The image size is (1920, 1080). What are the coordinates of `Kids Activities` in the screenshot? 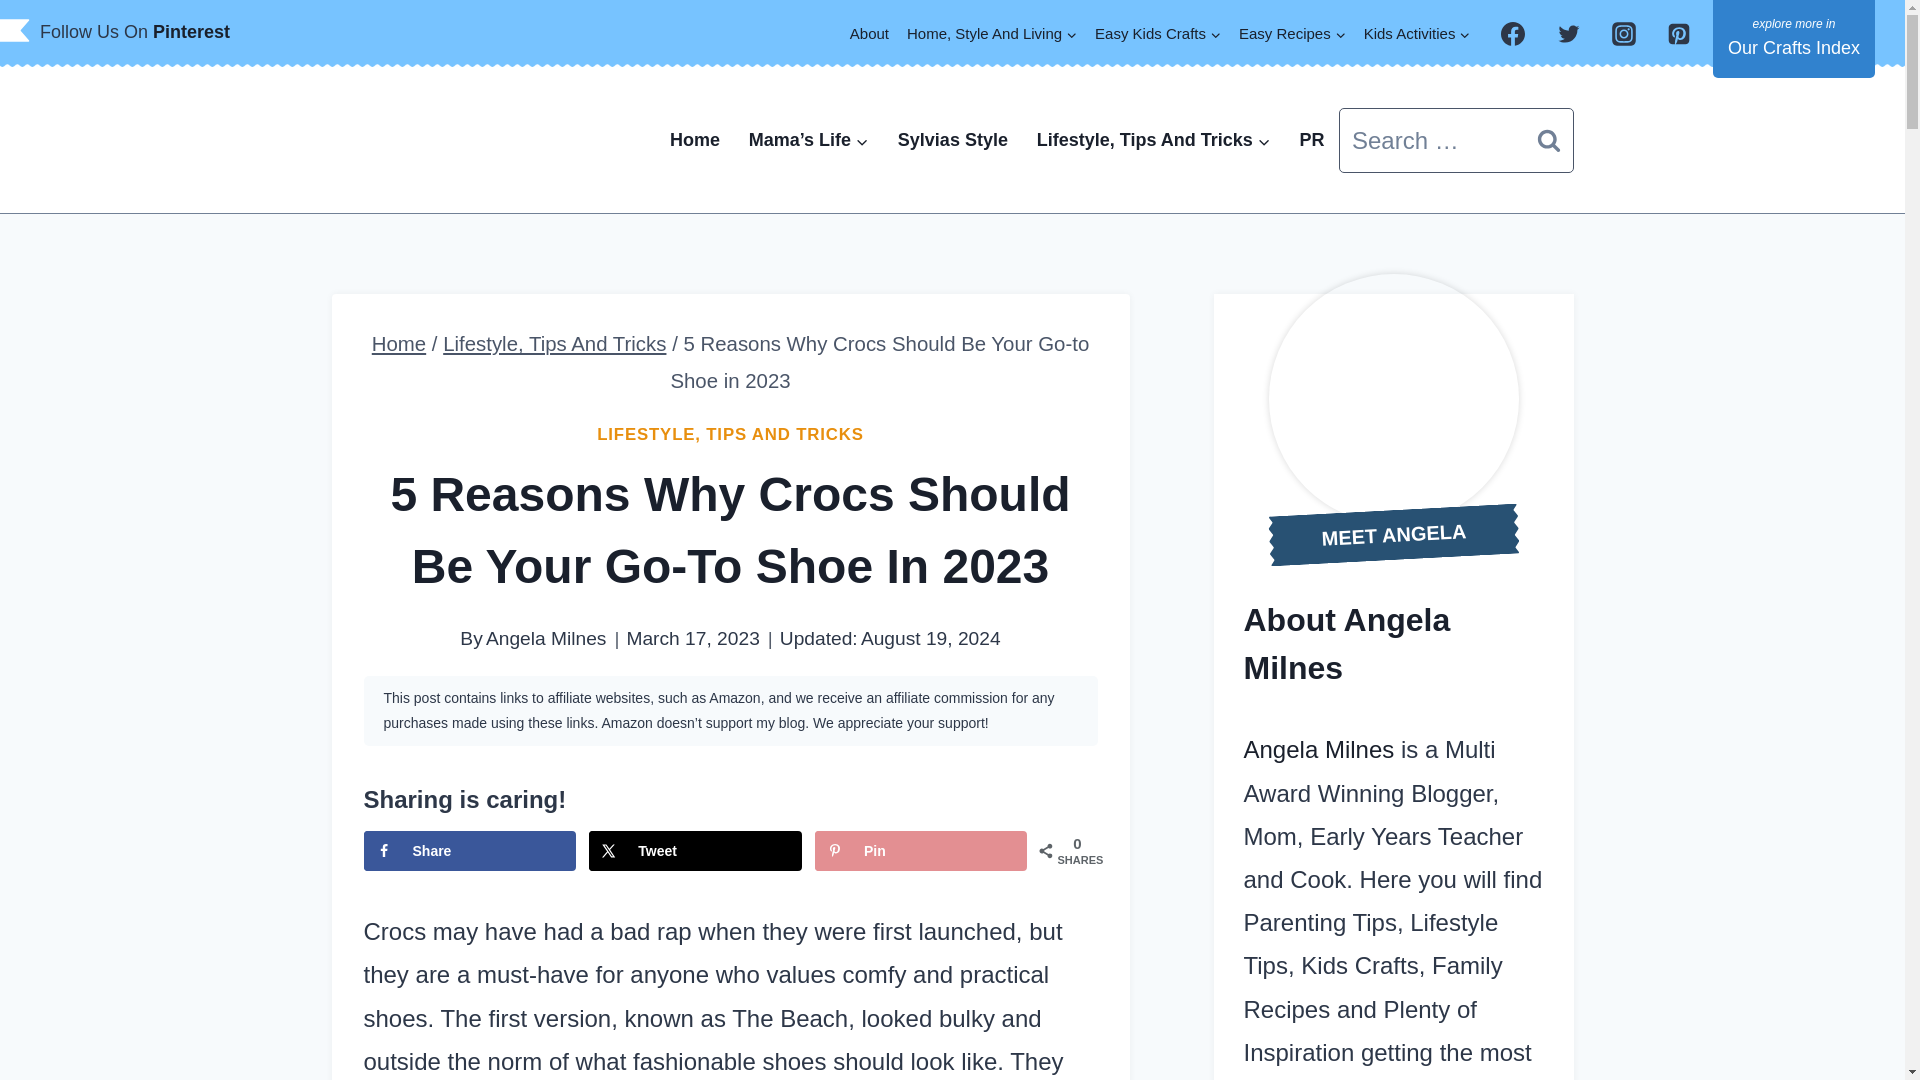 It's located at (1418, 33).